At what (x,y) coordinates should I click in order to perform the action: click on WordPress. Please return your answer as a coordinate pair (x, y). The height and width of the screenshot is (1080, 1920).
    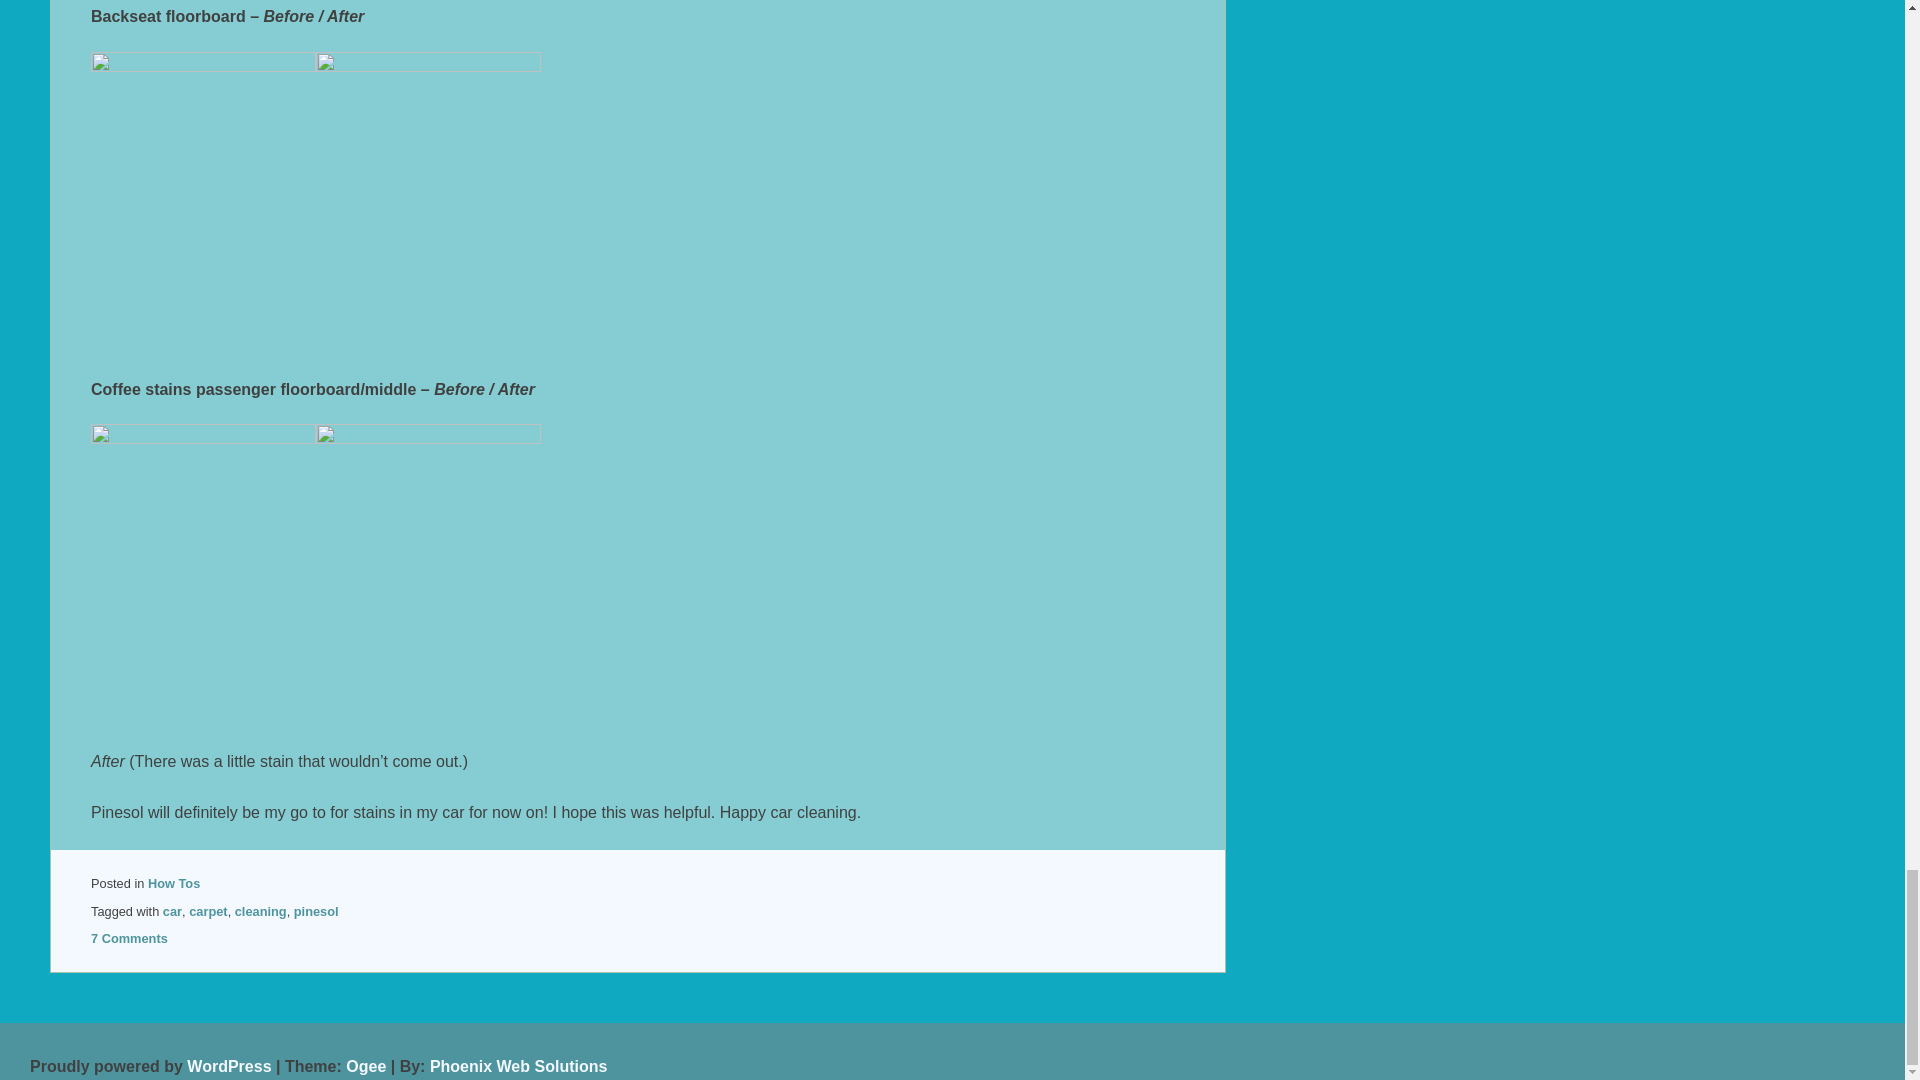
    Looking at the image, I should click on (228, 1066).